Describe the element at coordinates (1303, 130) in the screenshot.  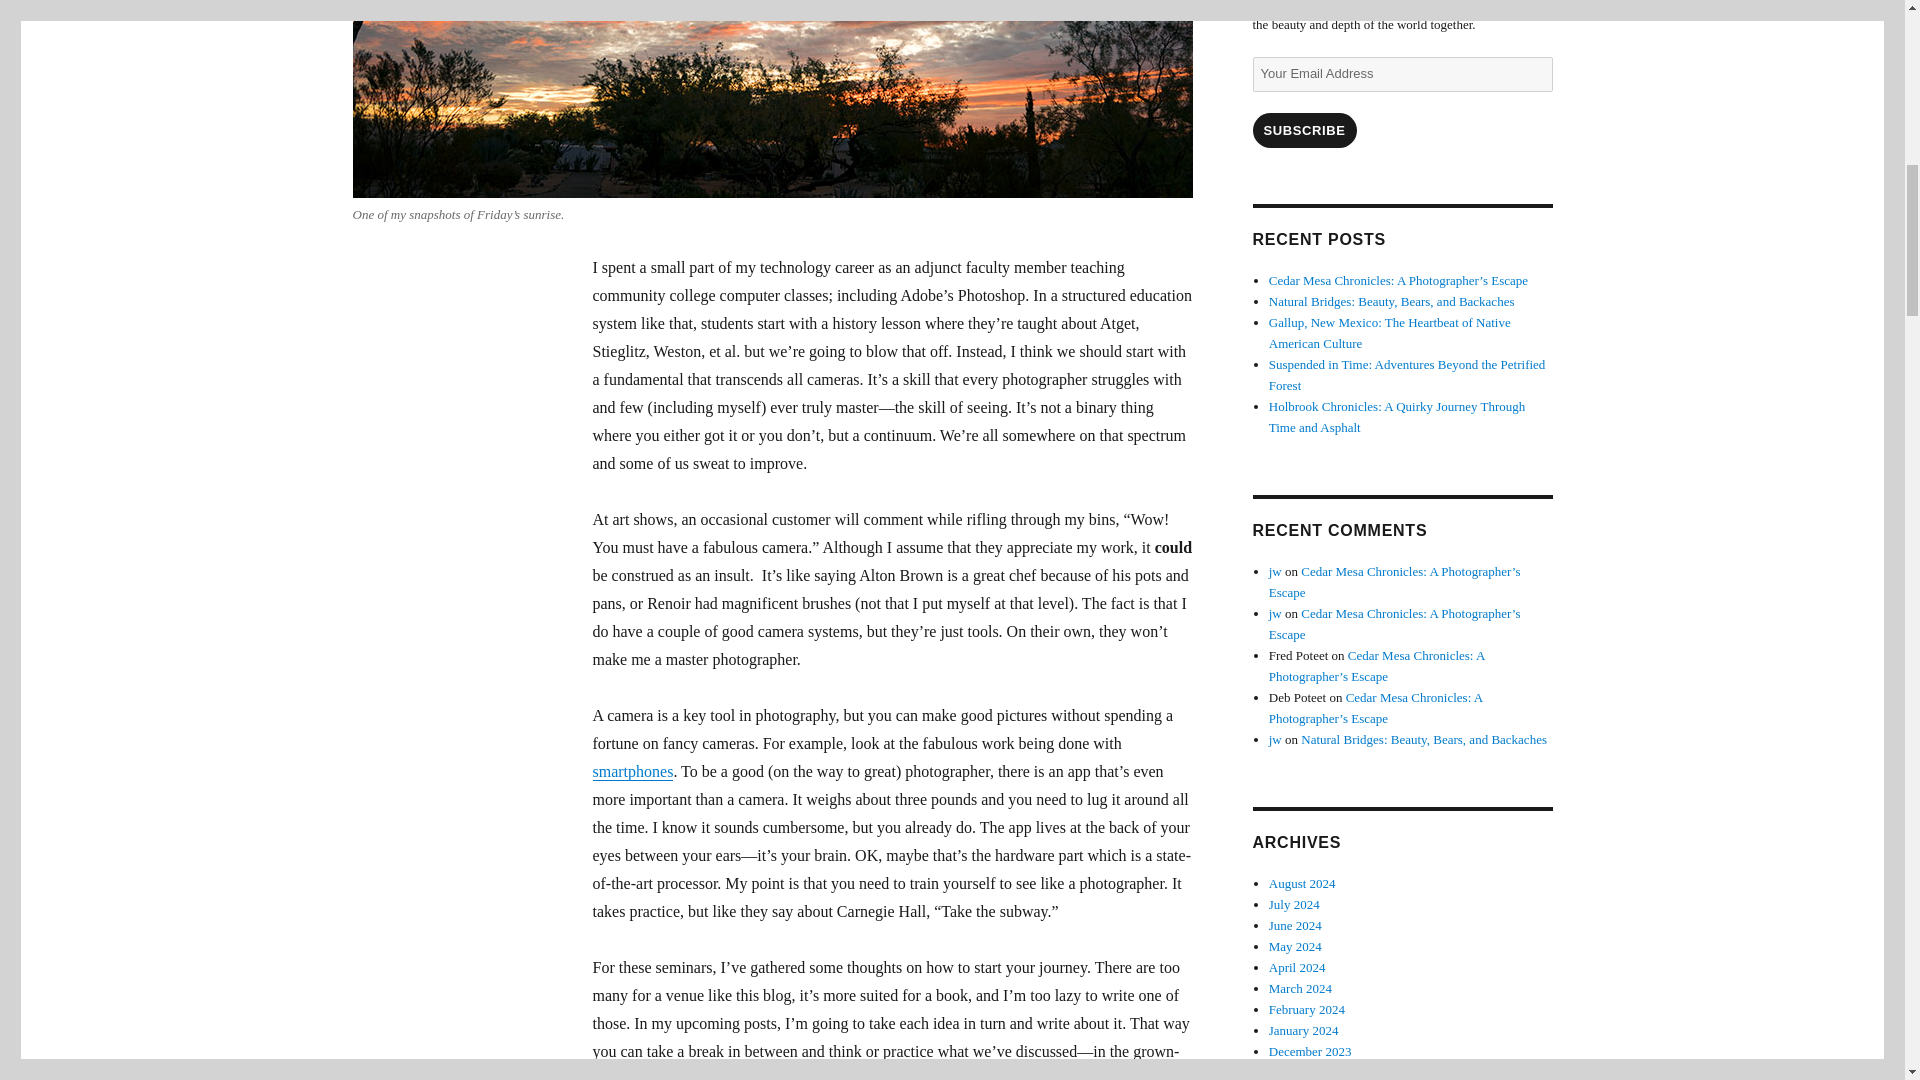
I see `SUBSCRIBE` at that location.